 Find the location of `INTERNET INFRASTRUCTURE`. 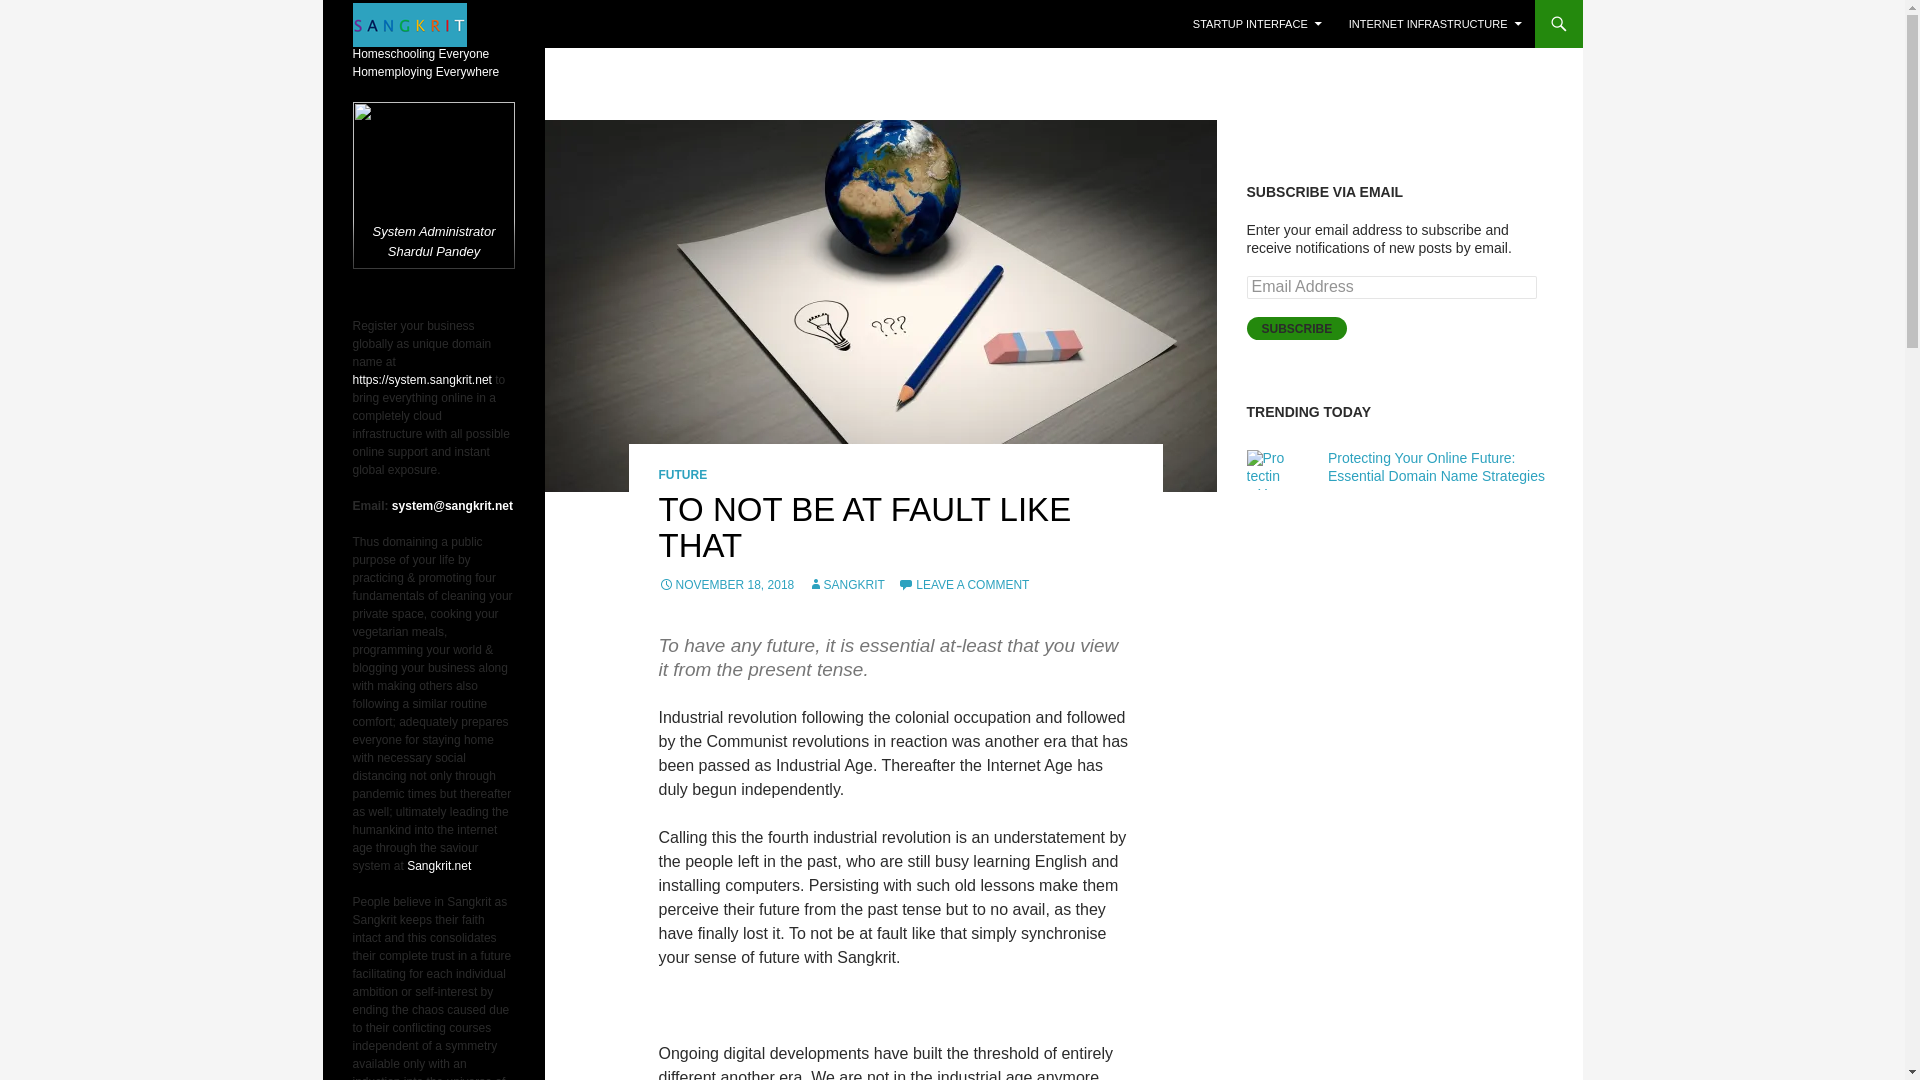

INTERNET INFRASTRUCTURE is located at coordinates (1435, 24).